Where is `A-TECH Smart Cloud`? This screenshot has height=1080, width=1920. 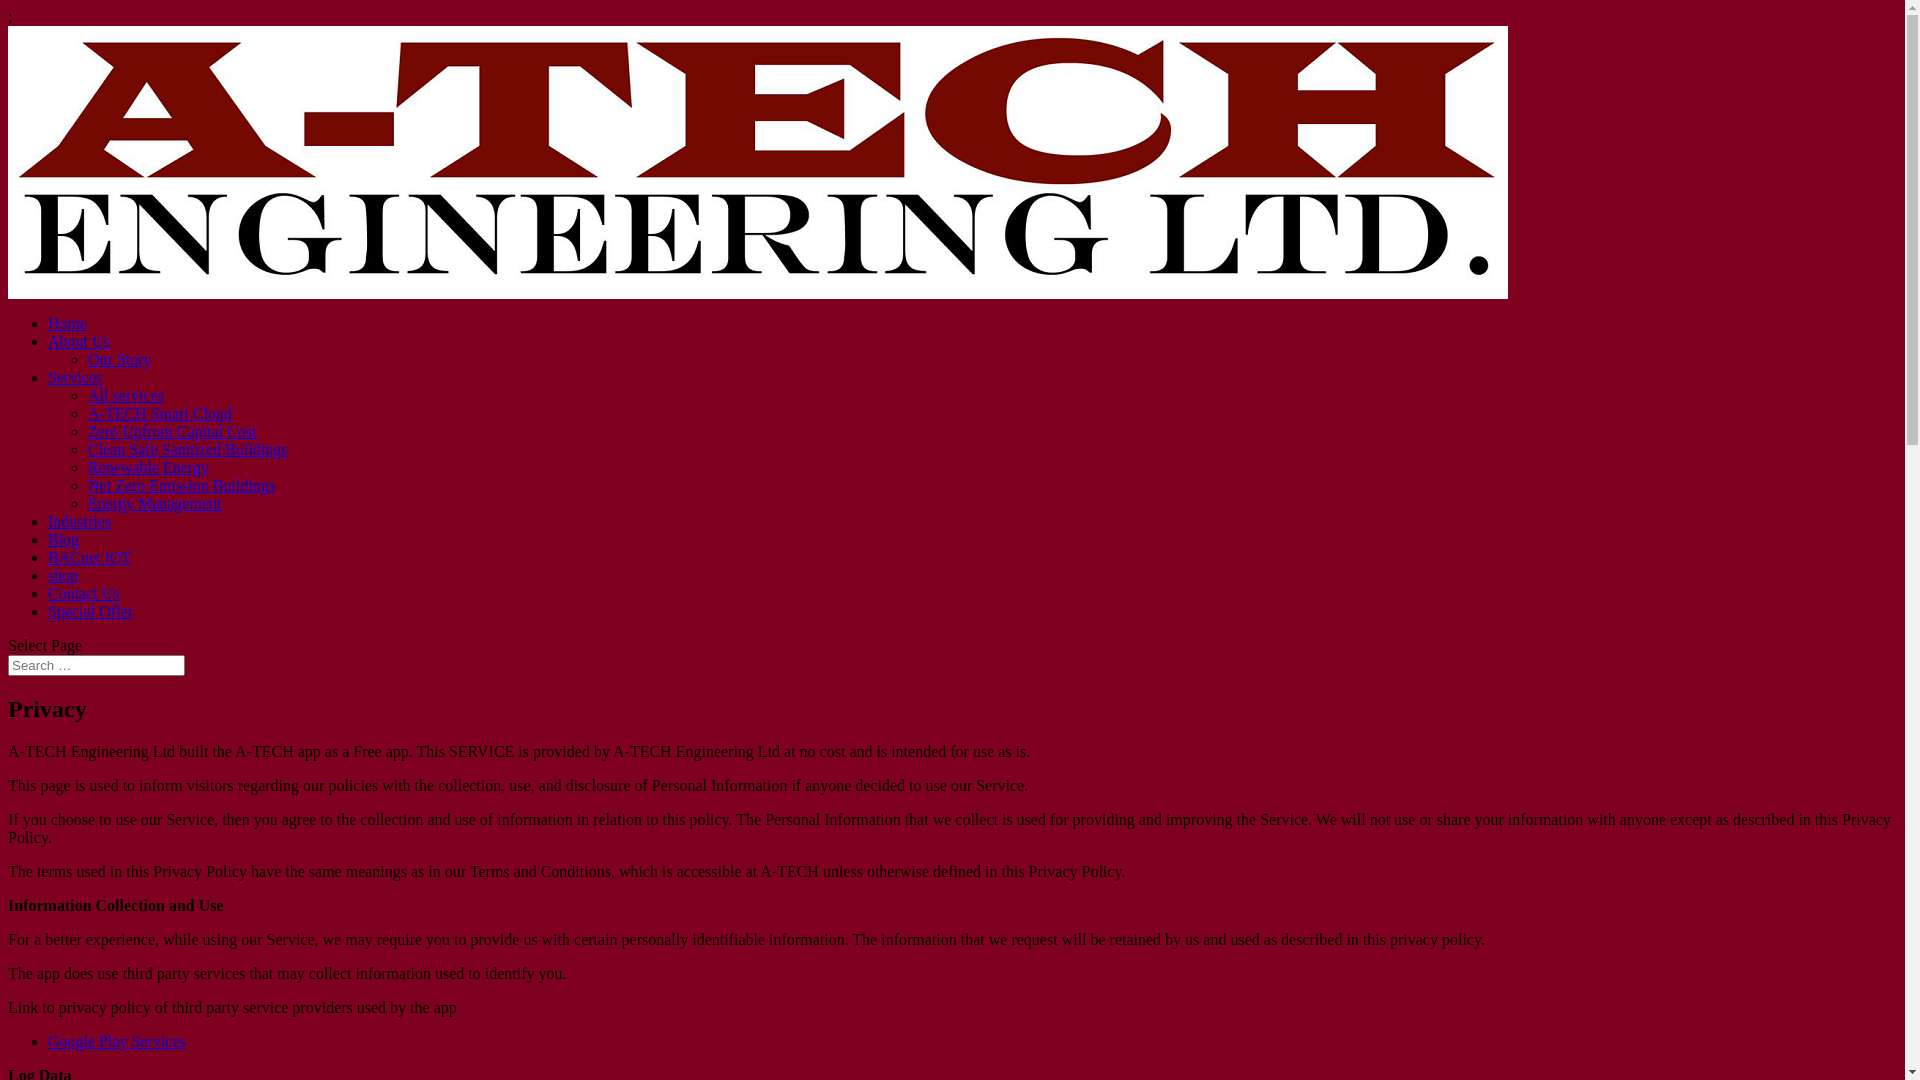 A-TECH Smart Cloud is located at coordinates (160, 414).